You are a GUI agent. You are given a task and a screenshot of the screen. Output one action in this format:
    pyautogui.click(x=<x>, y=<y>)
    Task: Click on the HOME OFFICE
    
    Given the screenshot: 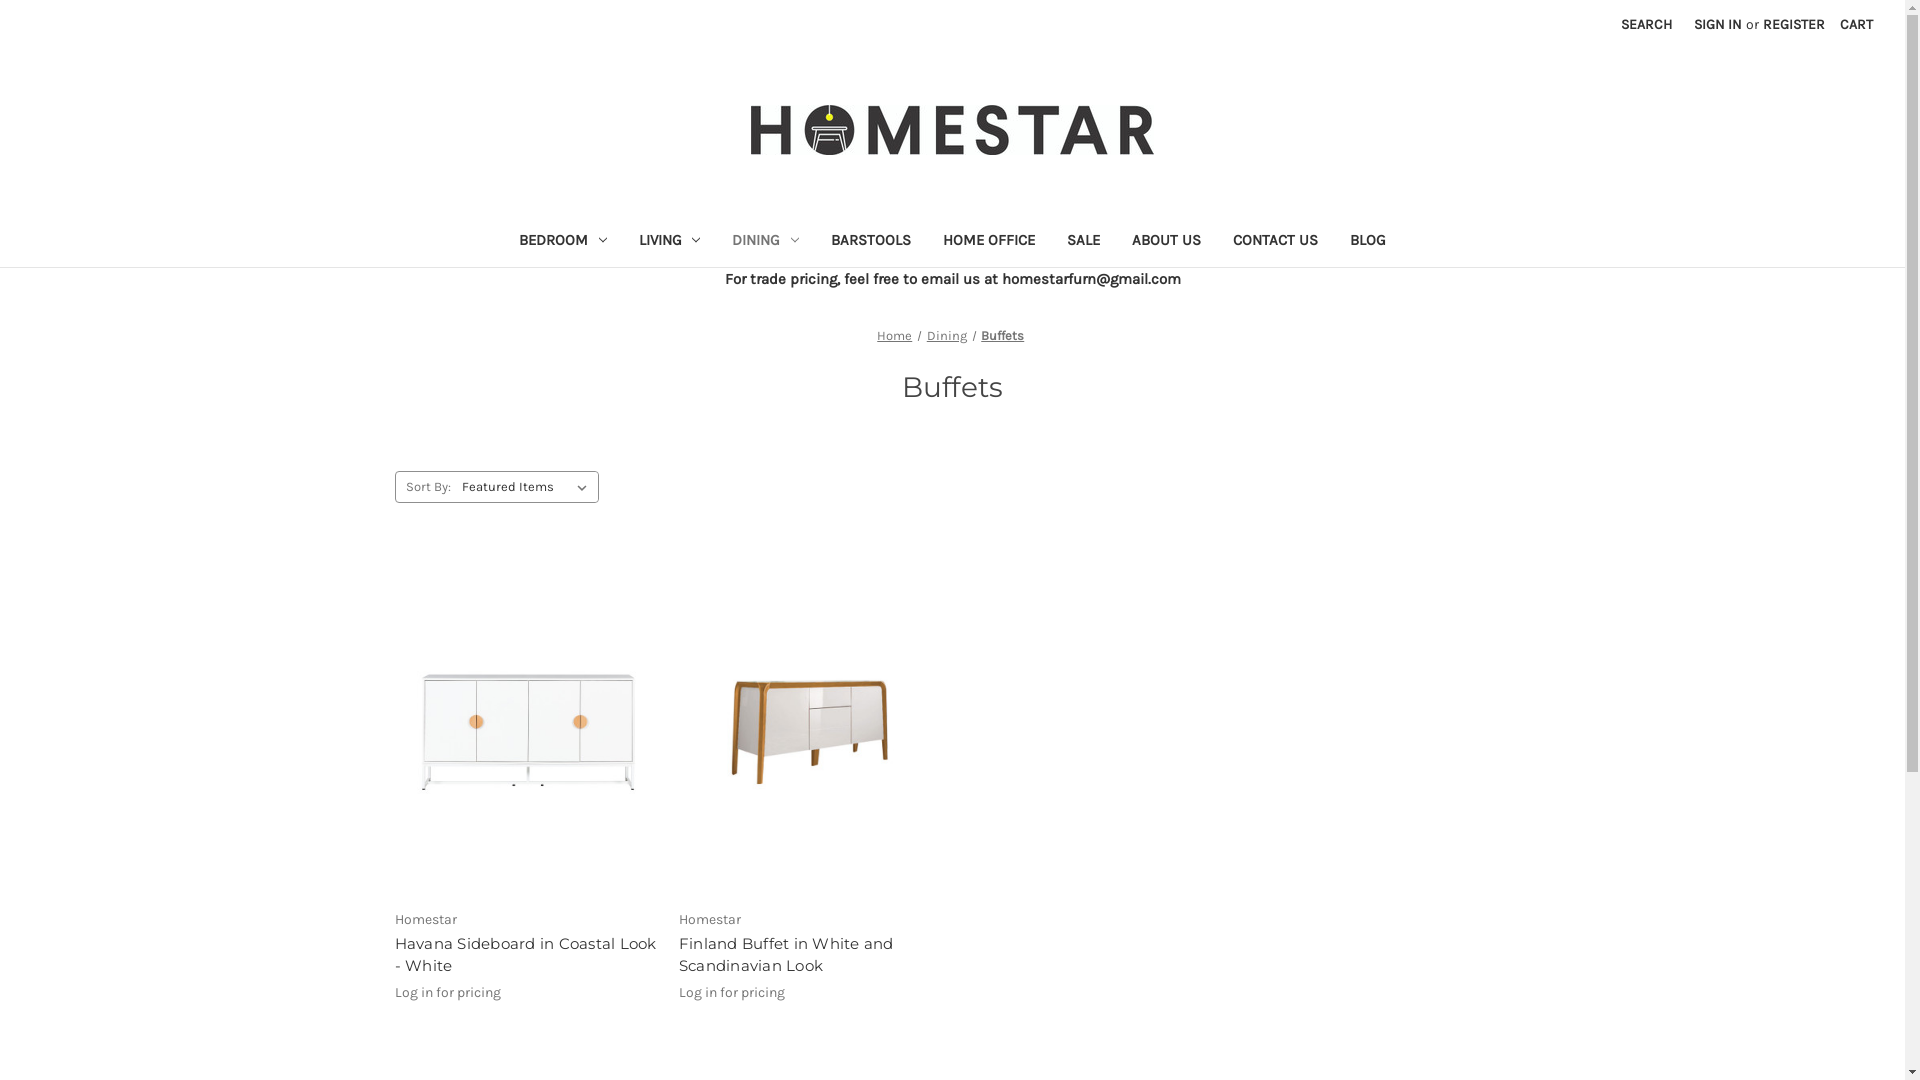 What is the action you would take?
    pyautogui.click(x=989, y=242)
    